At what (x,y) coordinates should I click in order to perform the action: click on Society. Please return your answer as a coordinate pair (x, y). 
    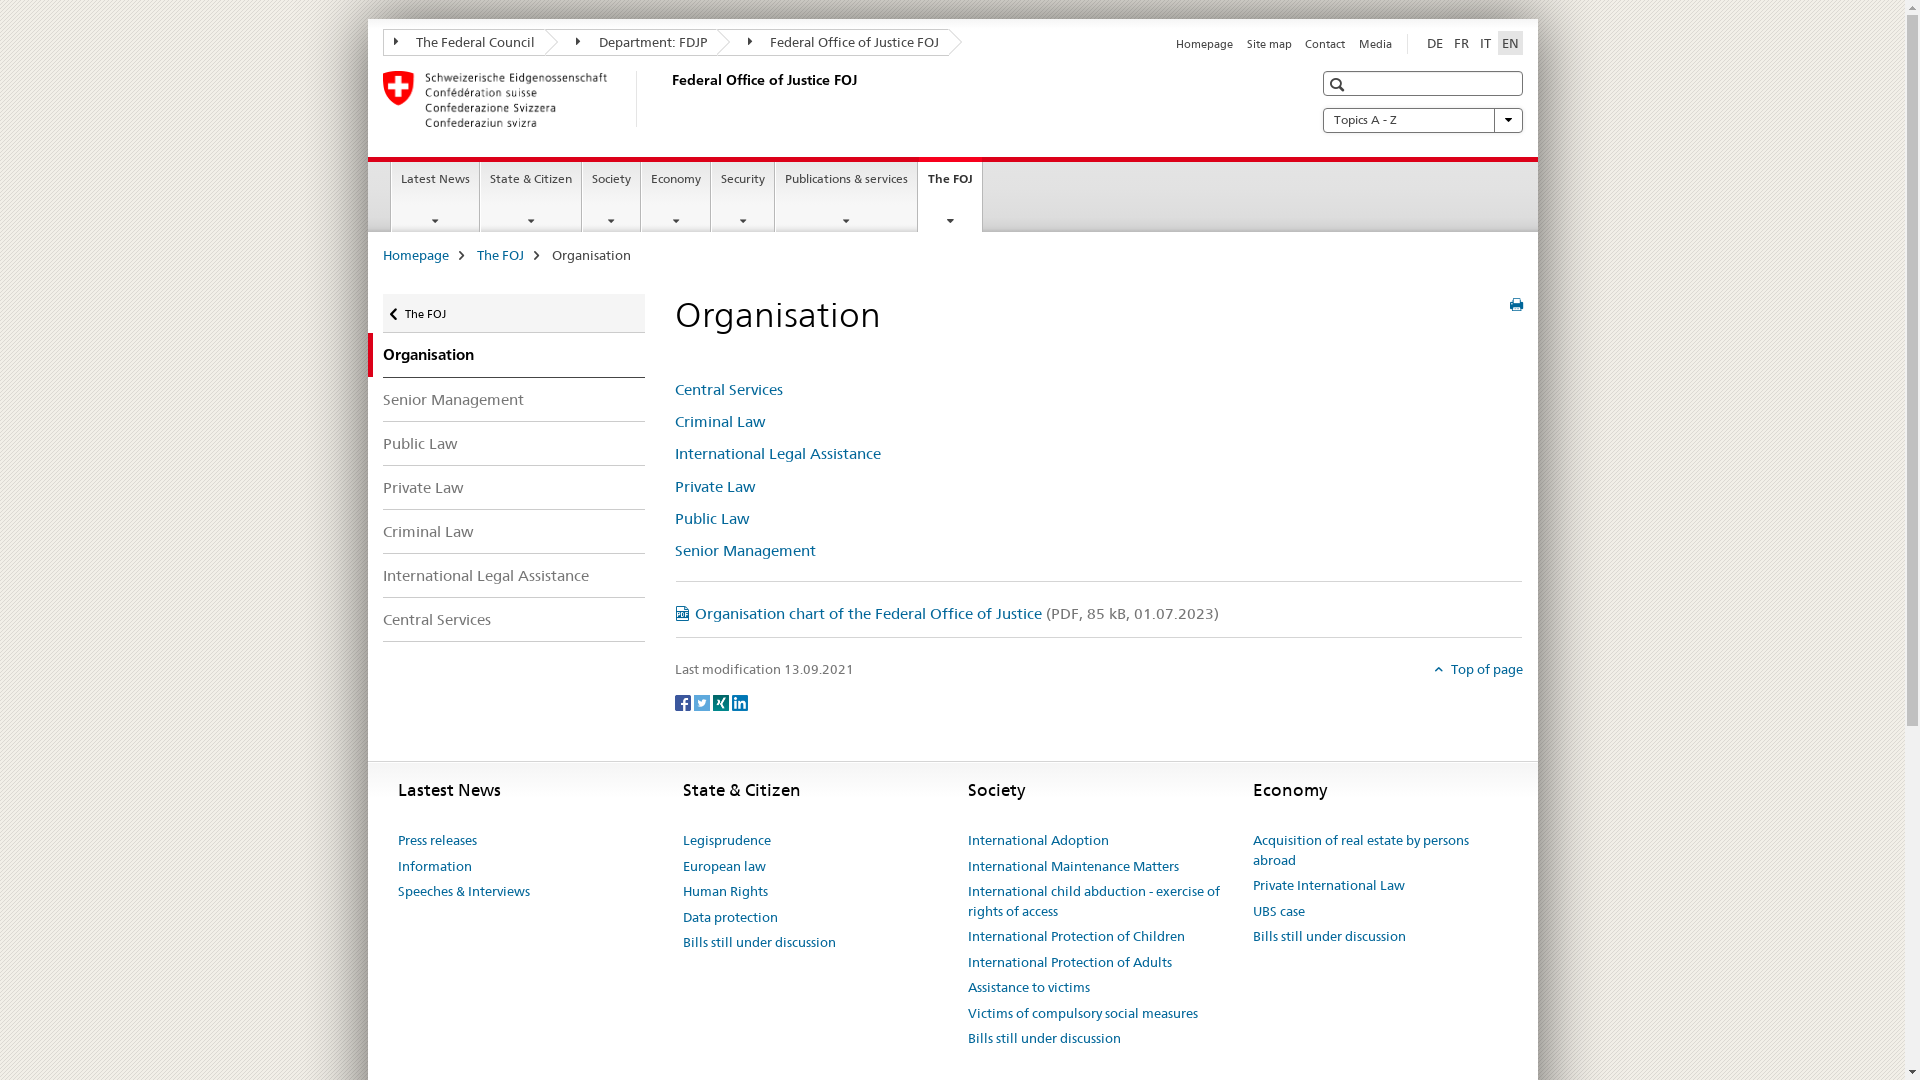
    Looking at the image, I should click on (612, 197).